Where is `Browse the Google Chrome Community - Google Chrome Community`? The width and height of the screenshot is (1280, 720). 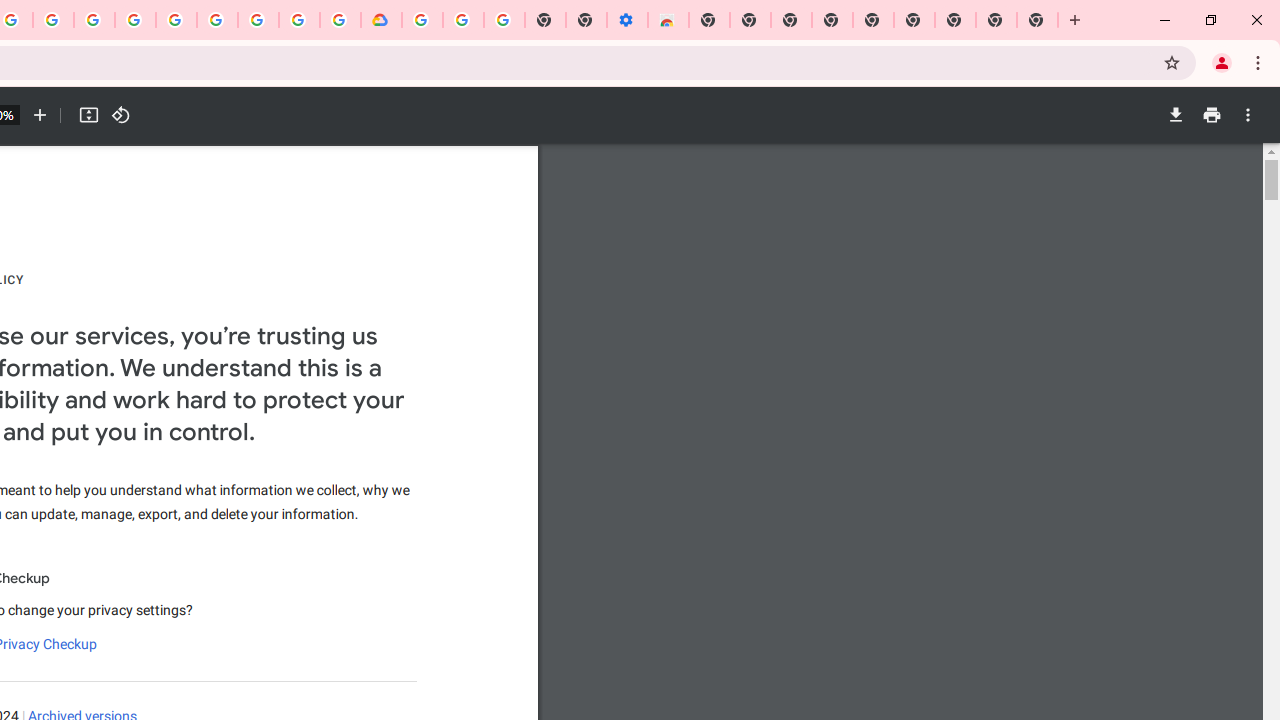 Browse the Google Chrome Community - Google Chrome Community is located at coordinates (340, 20).